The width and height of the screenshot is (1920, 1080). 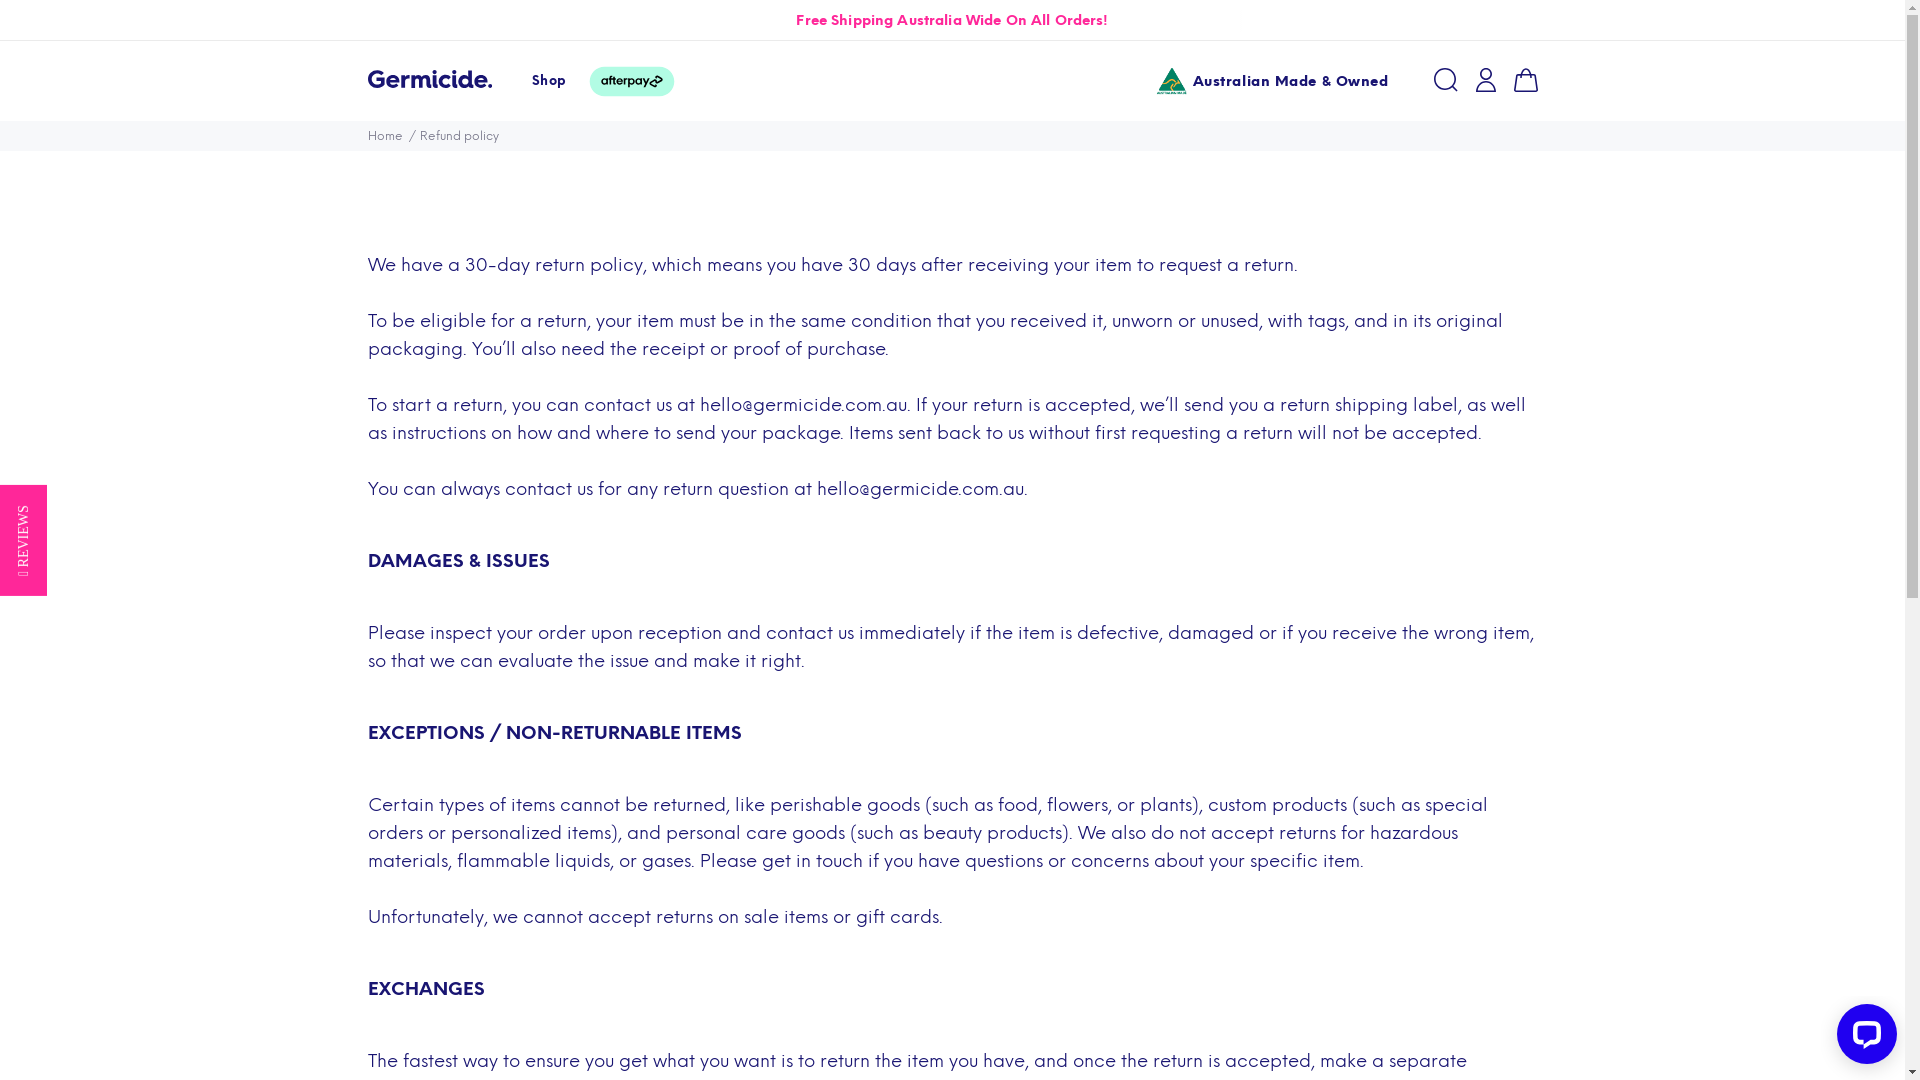 What do you see at coordinates (952, 20) in the screenshot?
I see `Free Shipping Australia Wide On All Orders!` at bounding box center [952, 20].